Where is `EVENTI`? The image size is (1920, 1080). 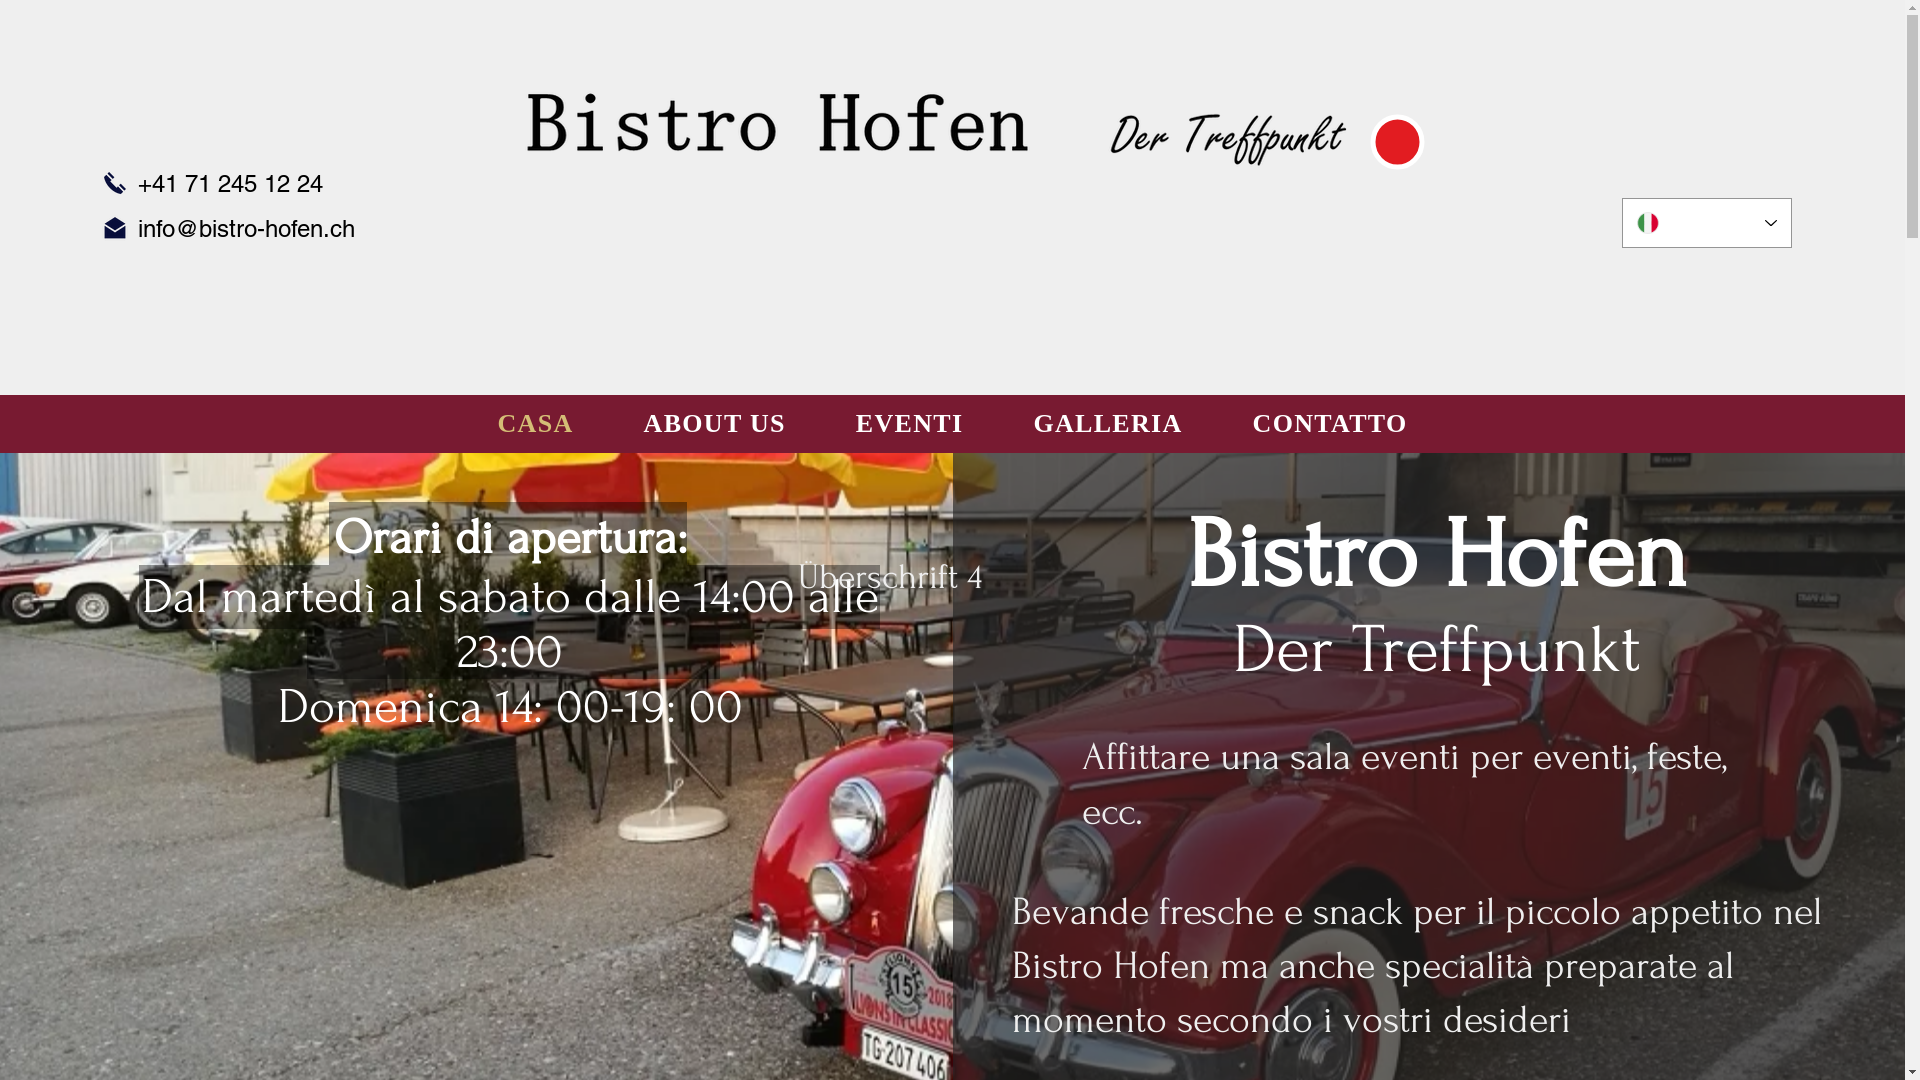
EVENTI is located at coordinates (910, 424).